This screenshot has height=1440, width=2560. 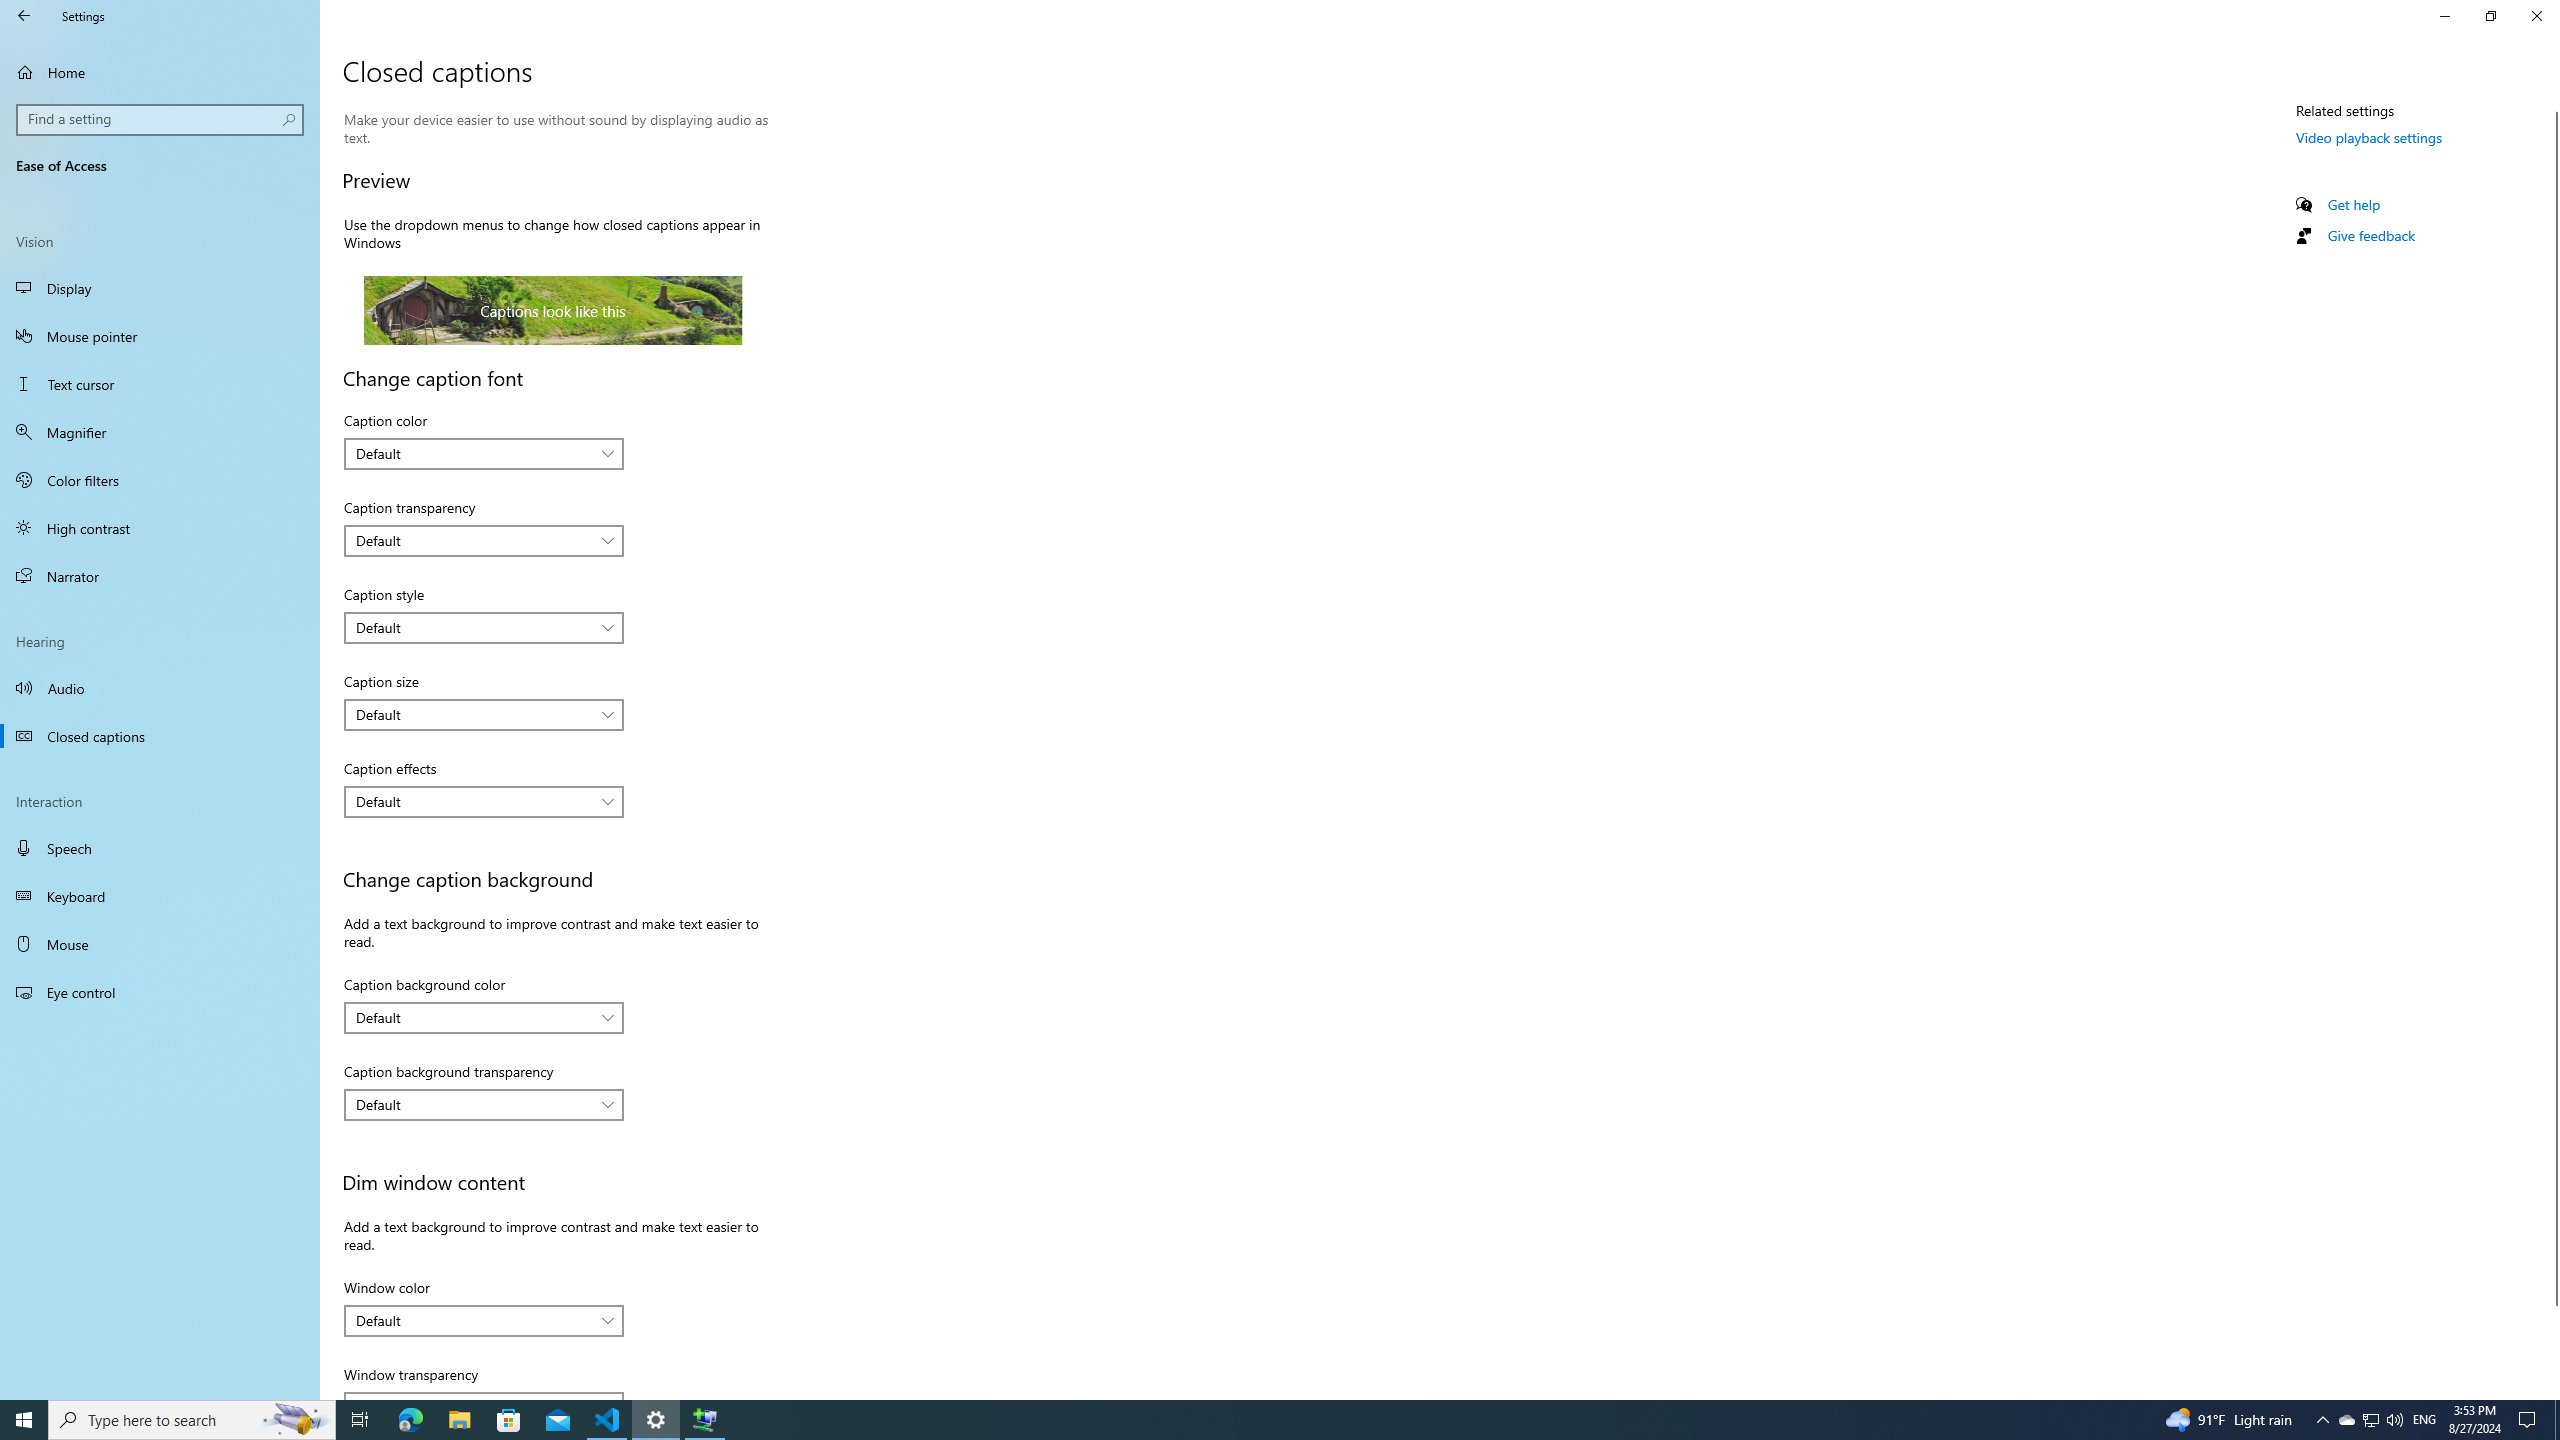 What do you see at coordinates (160, 848) in the screenshot?
I see `Speech` at bounding box center [160, 848].